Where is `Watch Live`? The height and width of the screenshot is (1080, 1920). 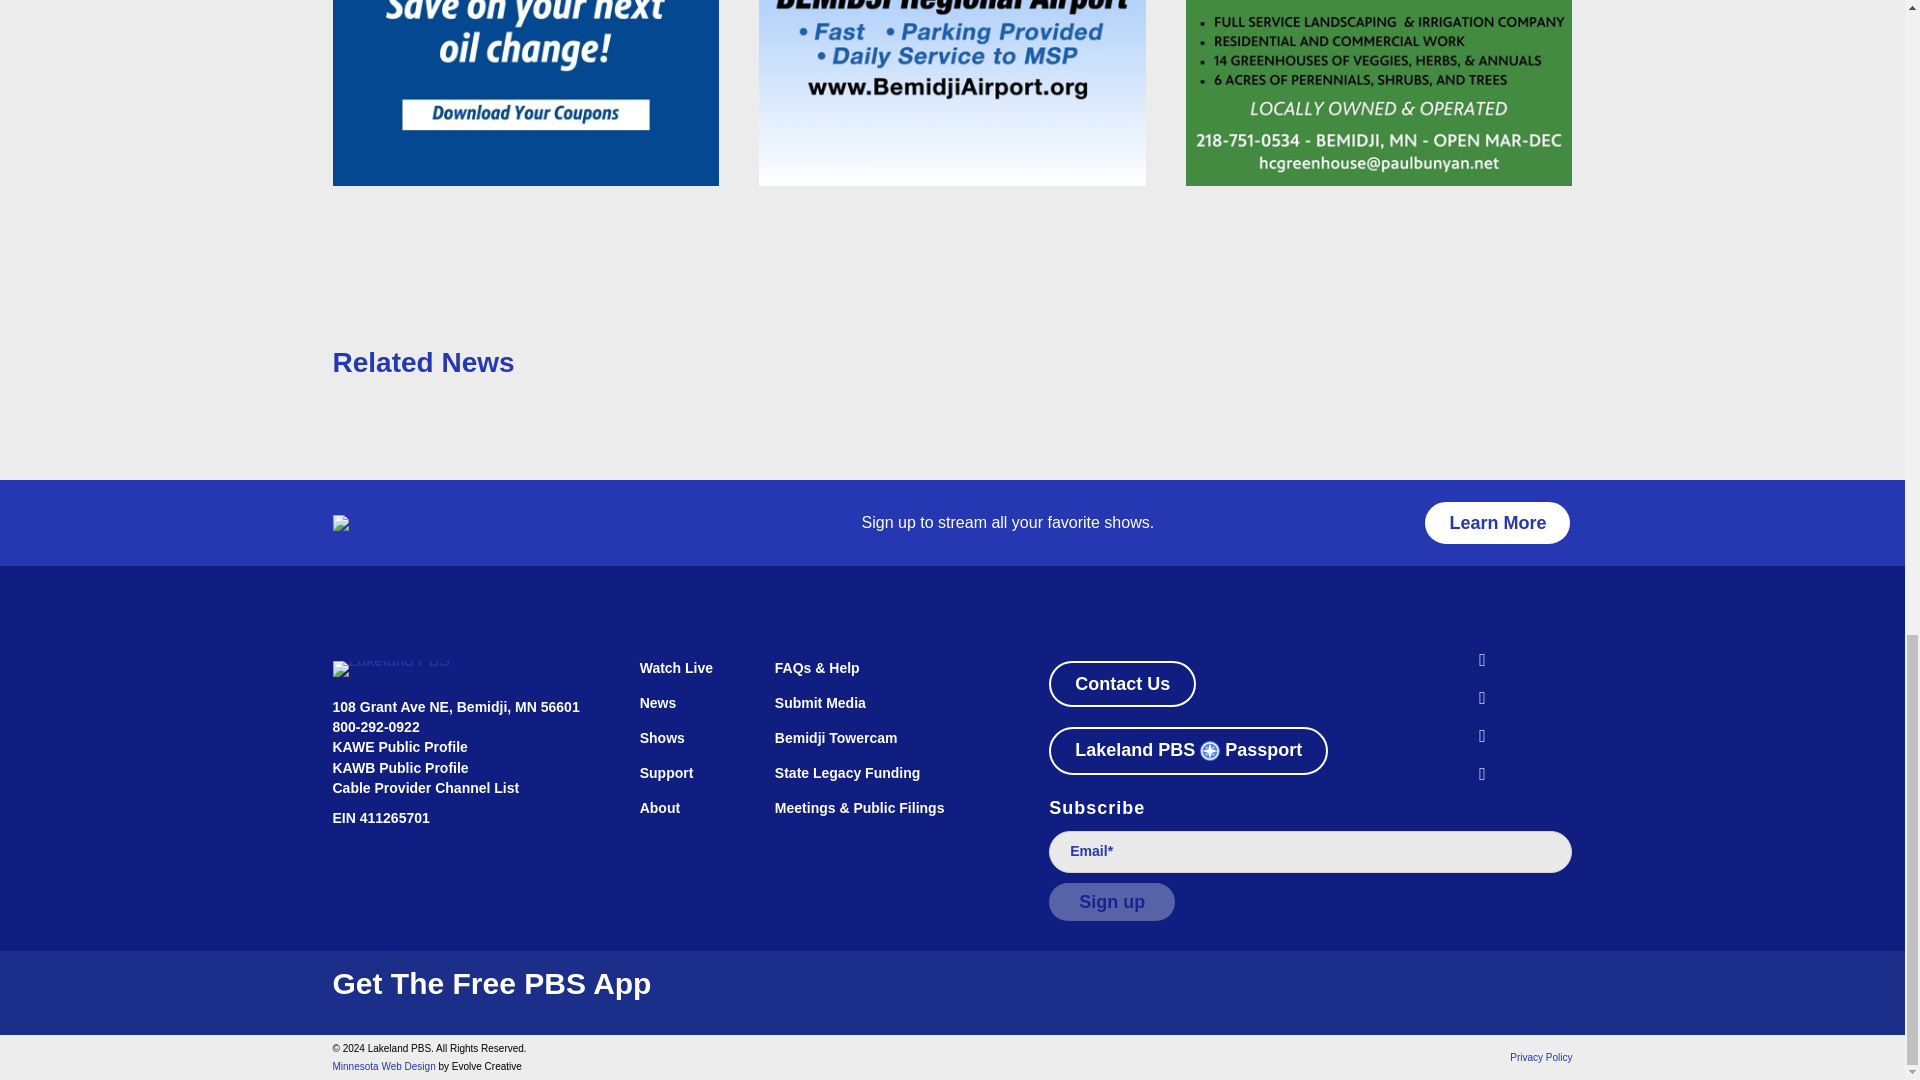 Watch Live is located at coordinates (687, 678).